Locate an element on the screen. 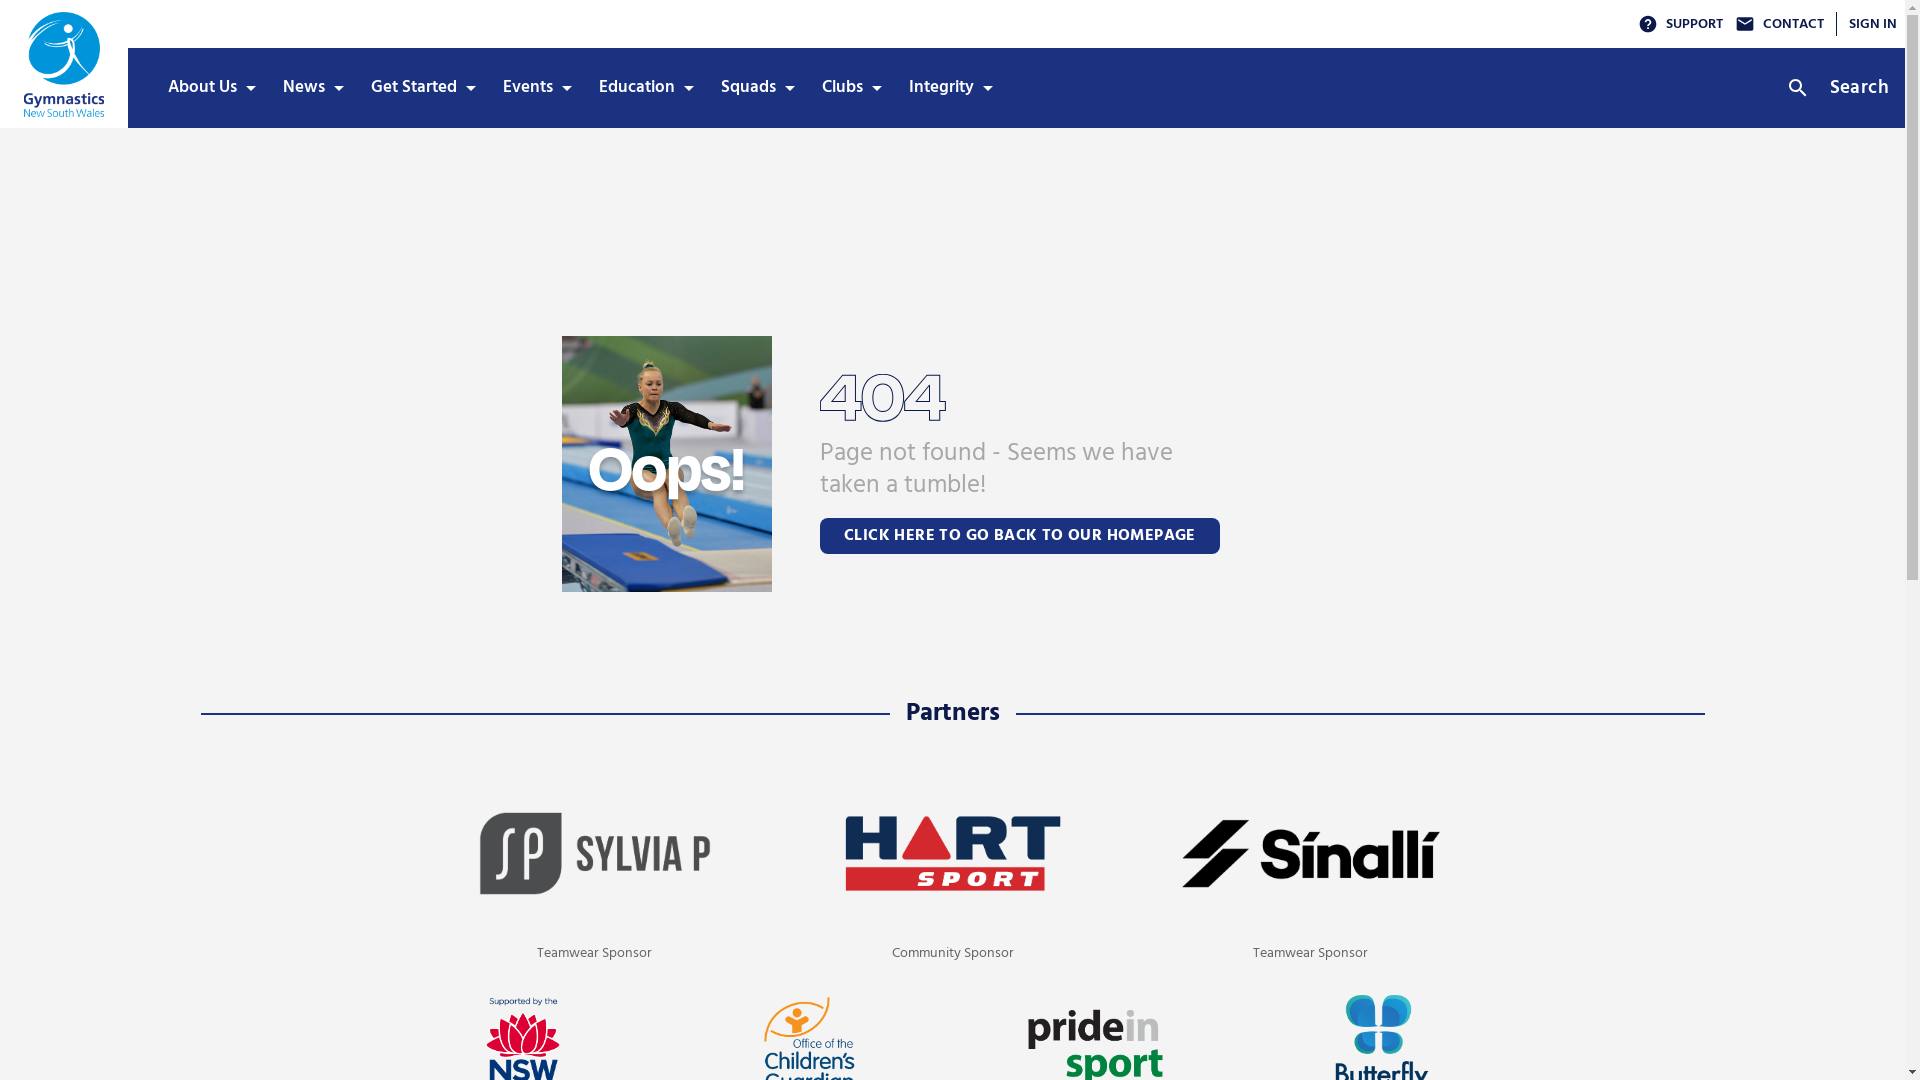 The image size is (1920, 1080). SUPPORT is located at coordinates (1680, 24).